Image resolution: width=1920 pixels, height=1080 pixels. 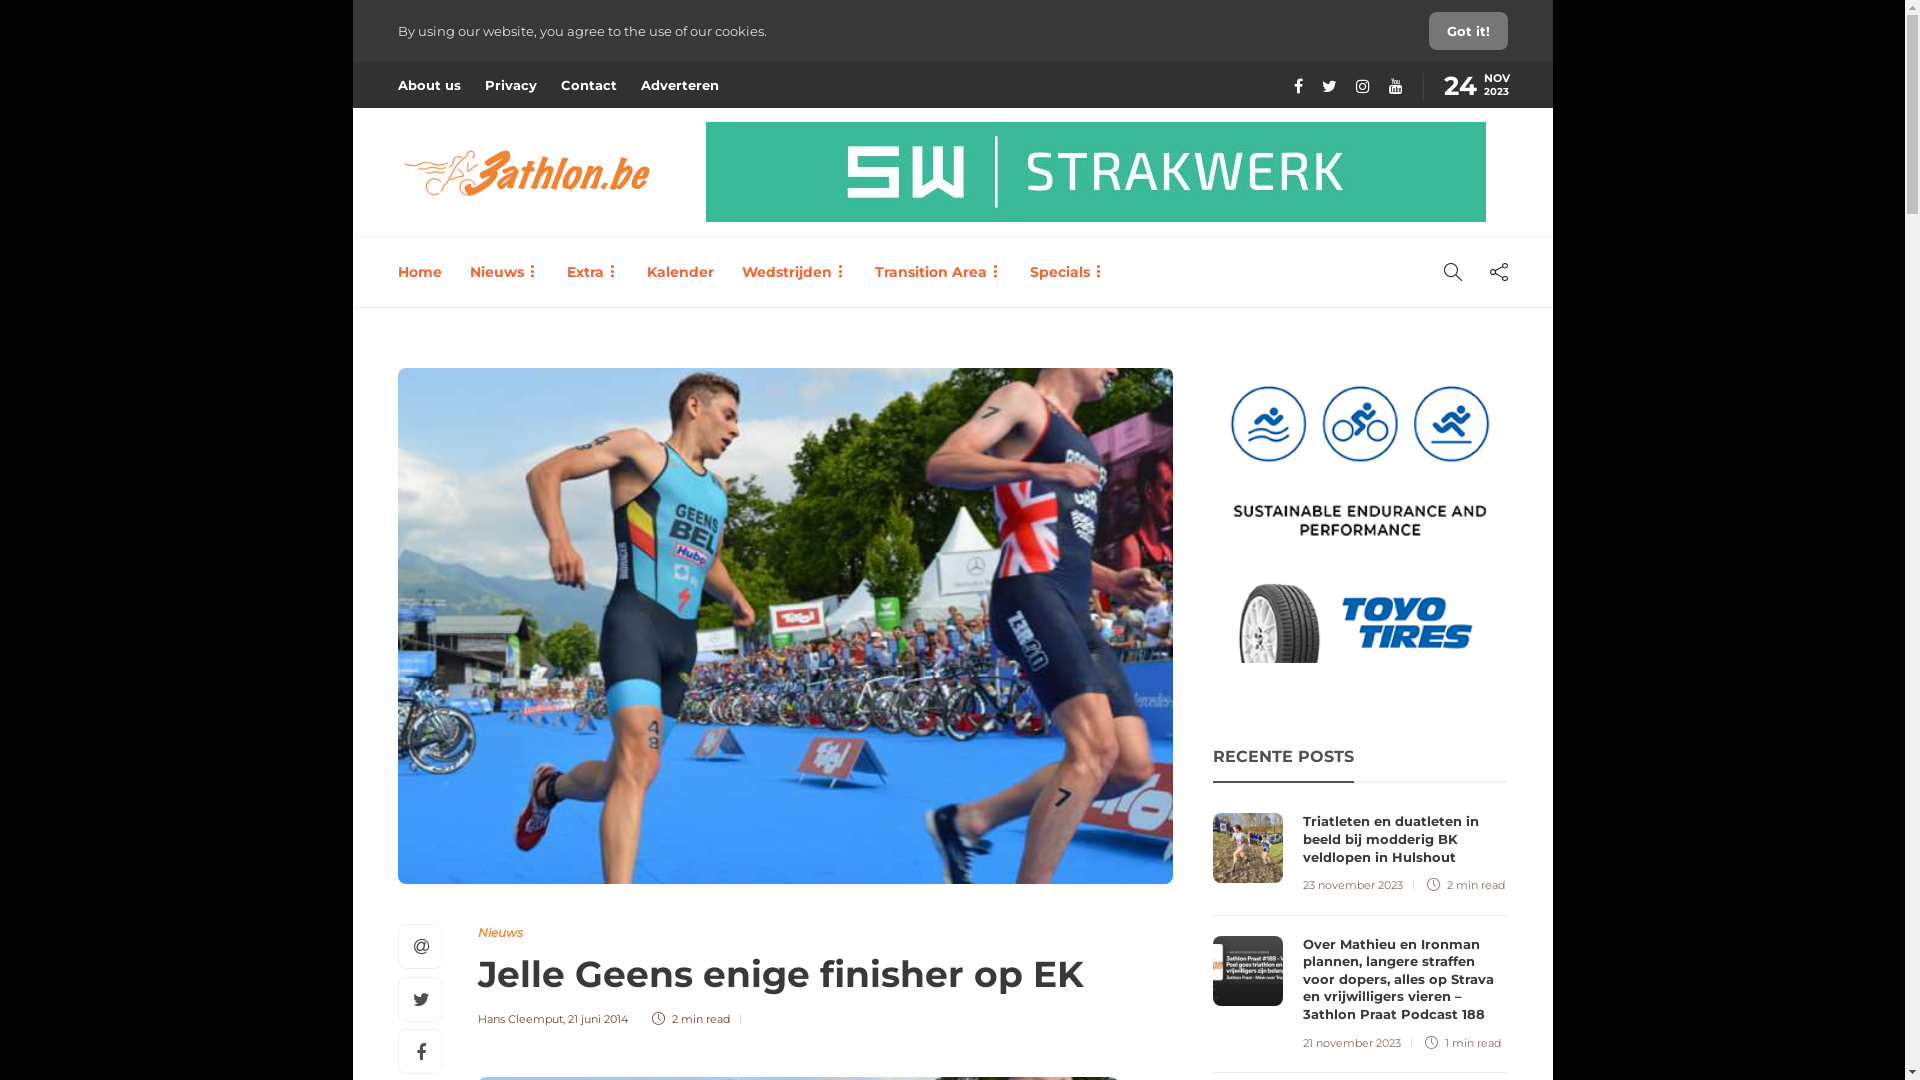 I want to click on Adverteren, so click(x=679, y=85).